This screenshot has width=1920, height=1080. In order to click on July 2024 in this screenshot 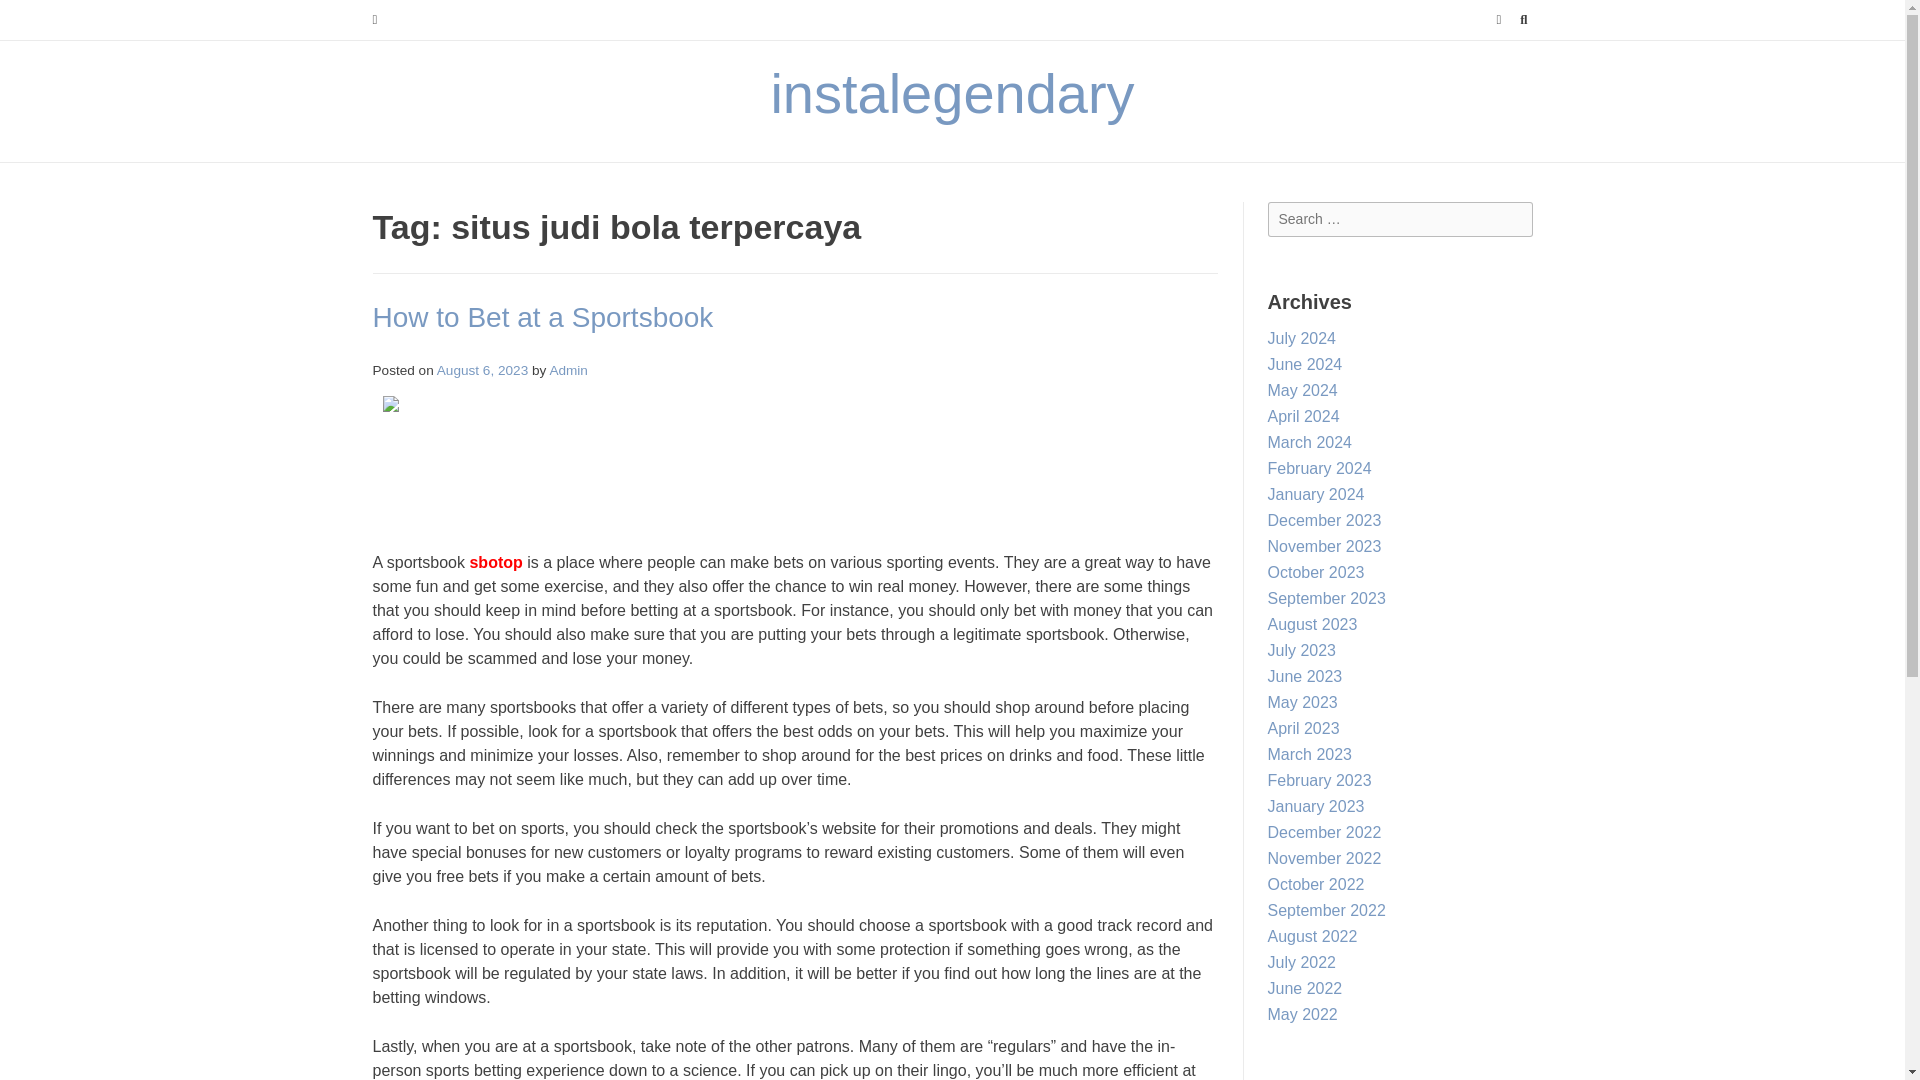, I will do `click(1302, 338)`.